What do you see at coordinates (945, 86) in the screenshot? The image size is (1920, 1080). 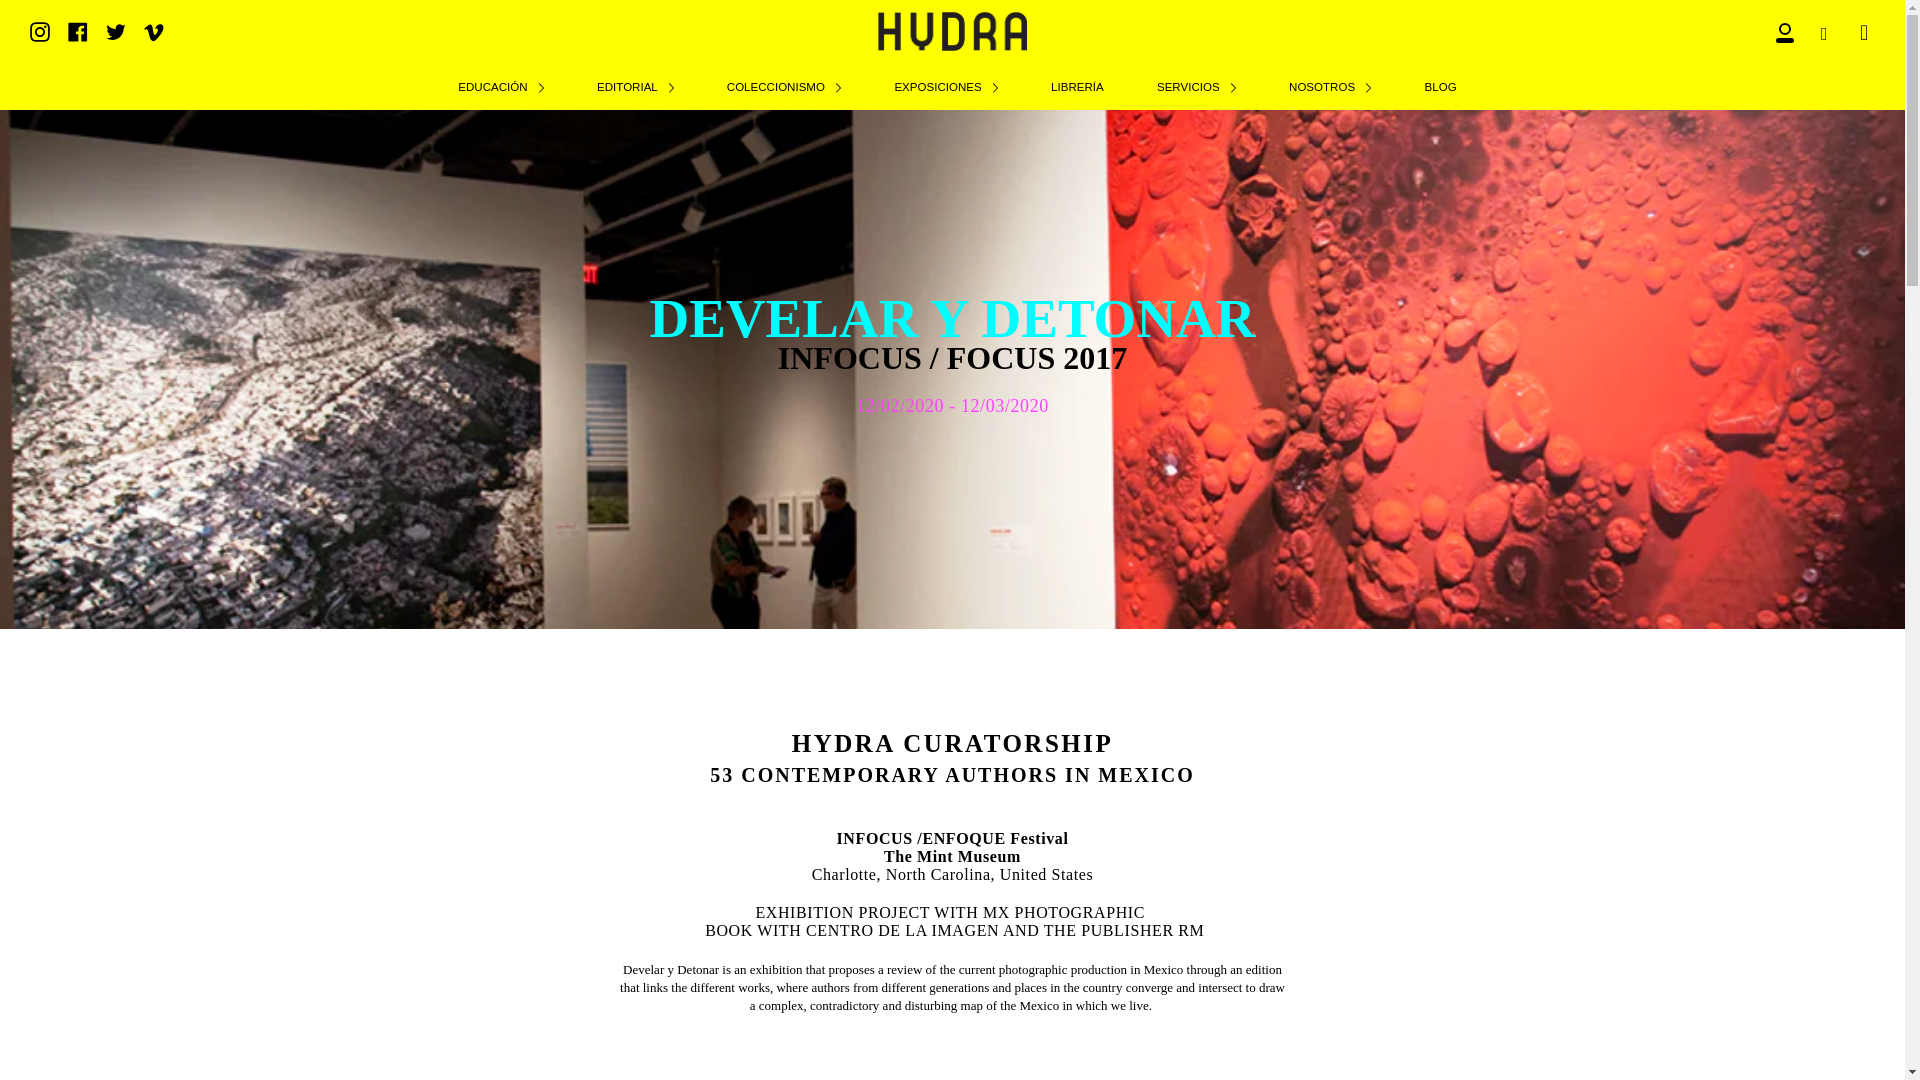 I see `EXPOSICIONES` at bounding box center [945, 86].